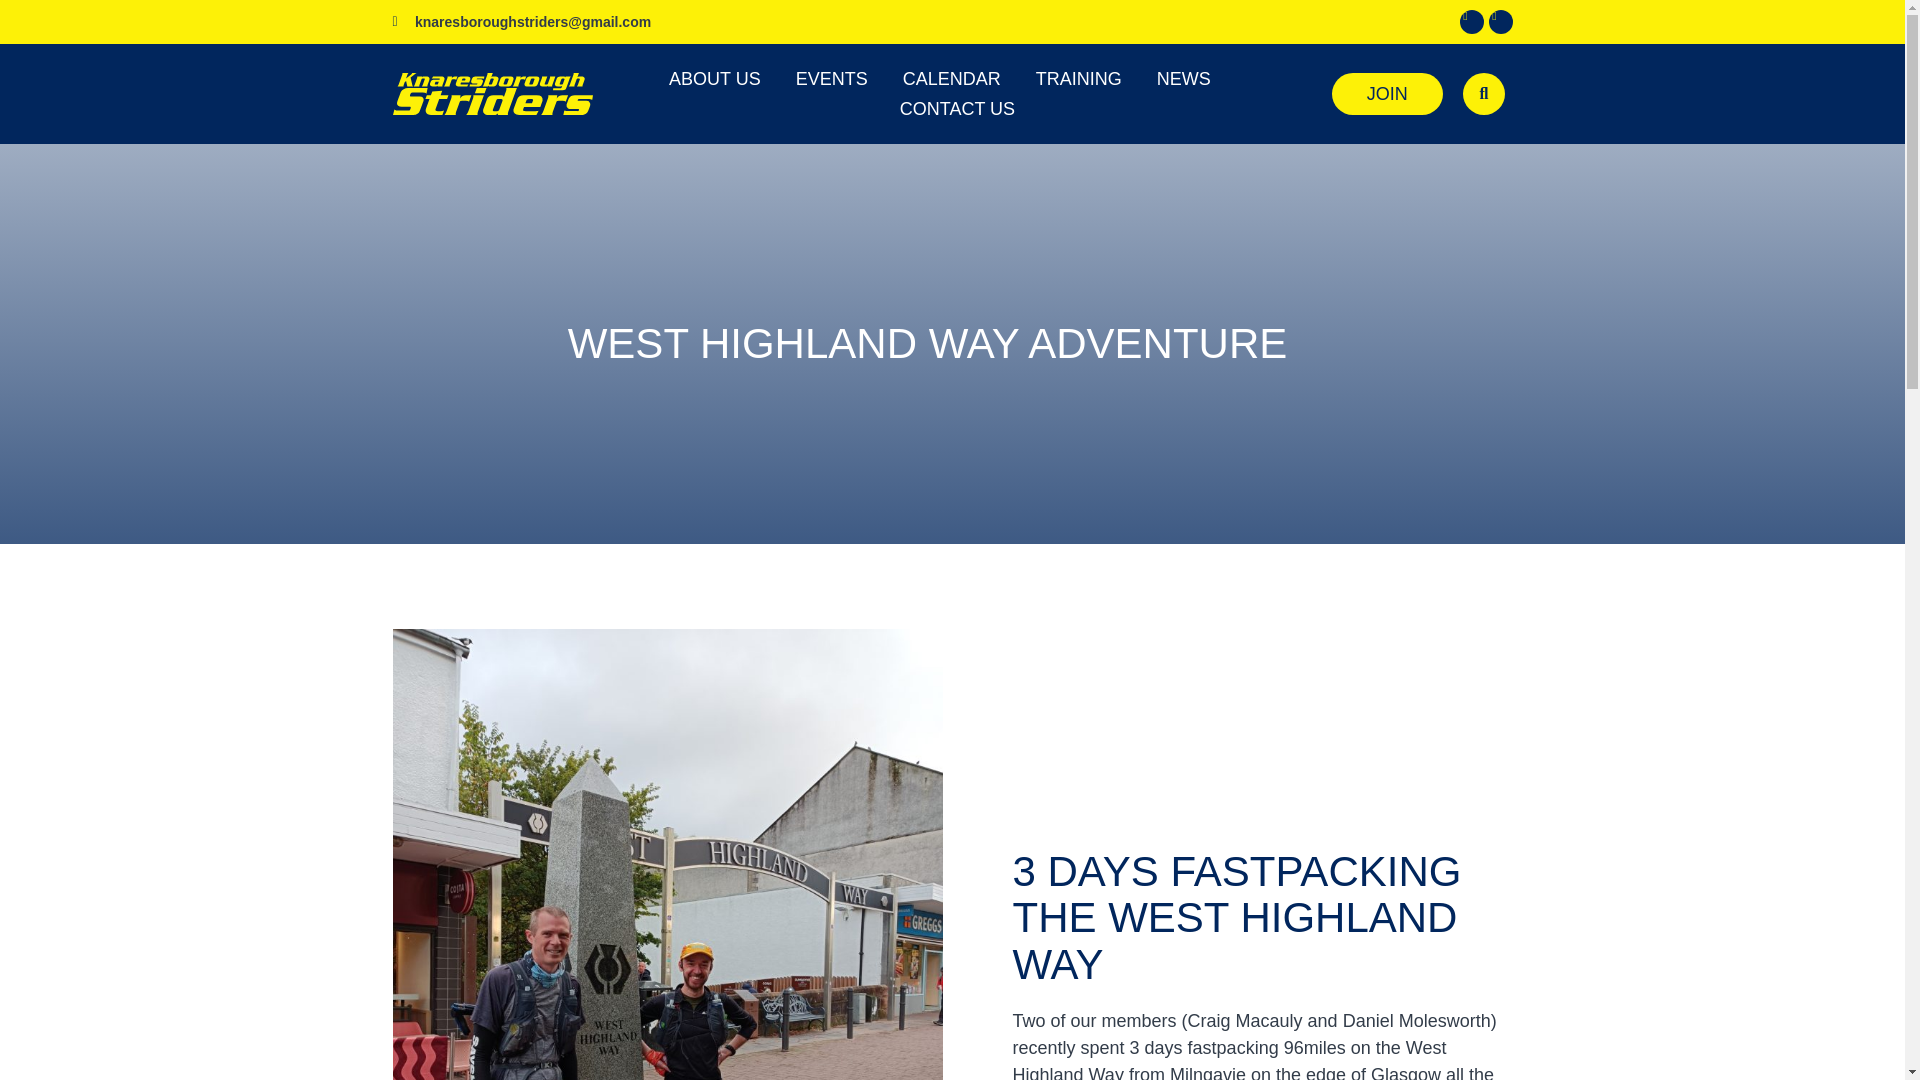  What do you see at coordinates (951, 78) in the screenshot?
I see `CALENDAR` at bounding box center [951, 78].